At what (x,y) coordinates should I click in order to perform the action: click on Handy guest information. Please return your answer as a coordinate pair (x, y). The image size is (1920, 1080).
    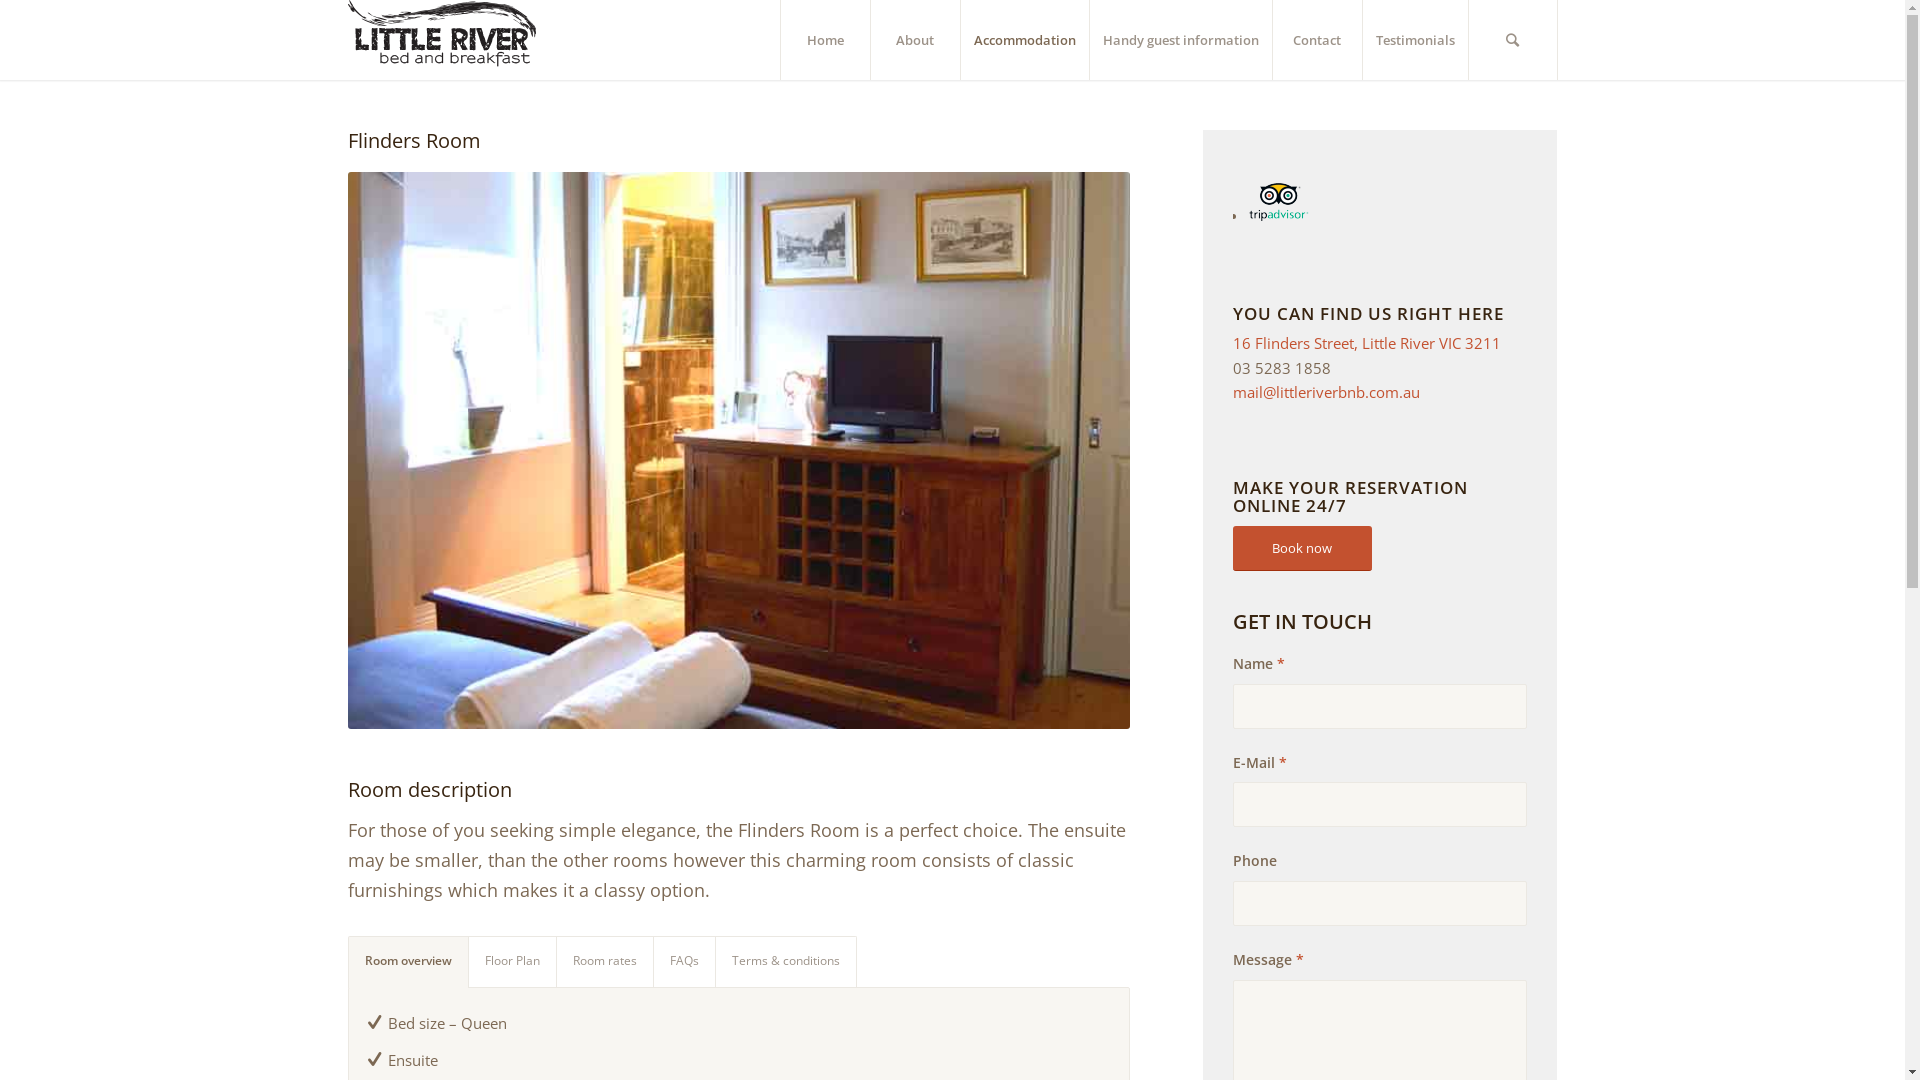
    Looking at the image, I should click on (1180, 40).